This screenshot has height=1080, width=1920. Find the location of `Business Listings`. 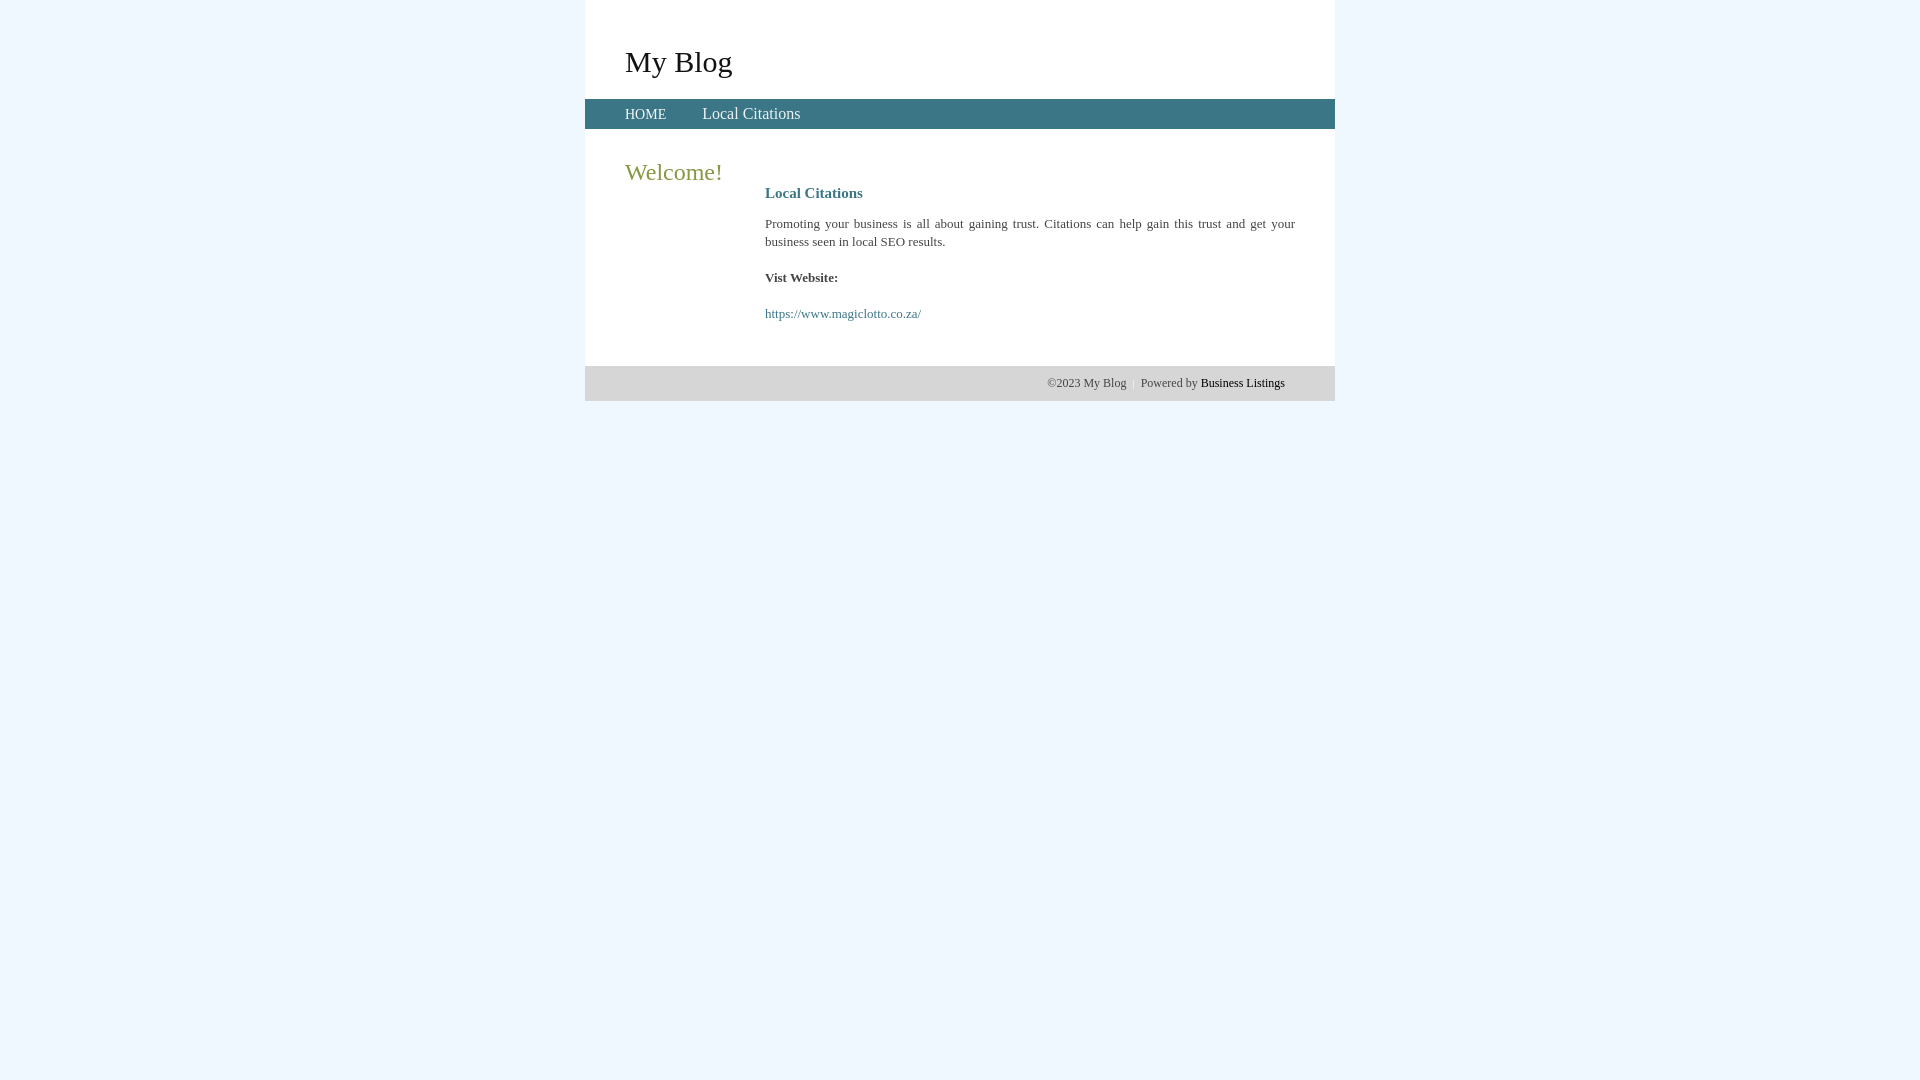

Business Listings is located at coordinates (1243, 383).